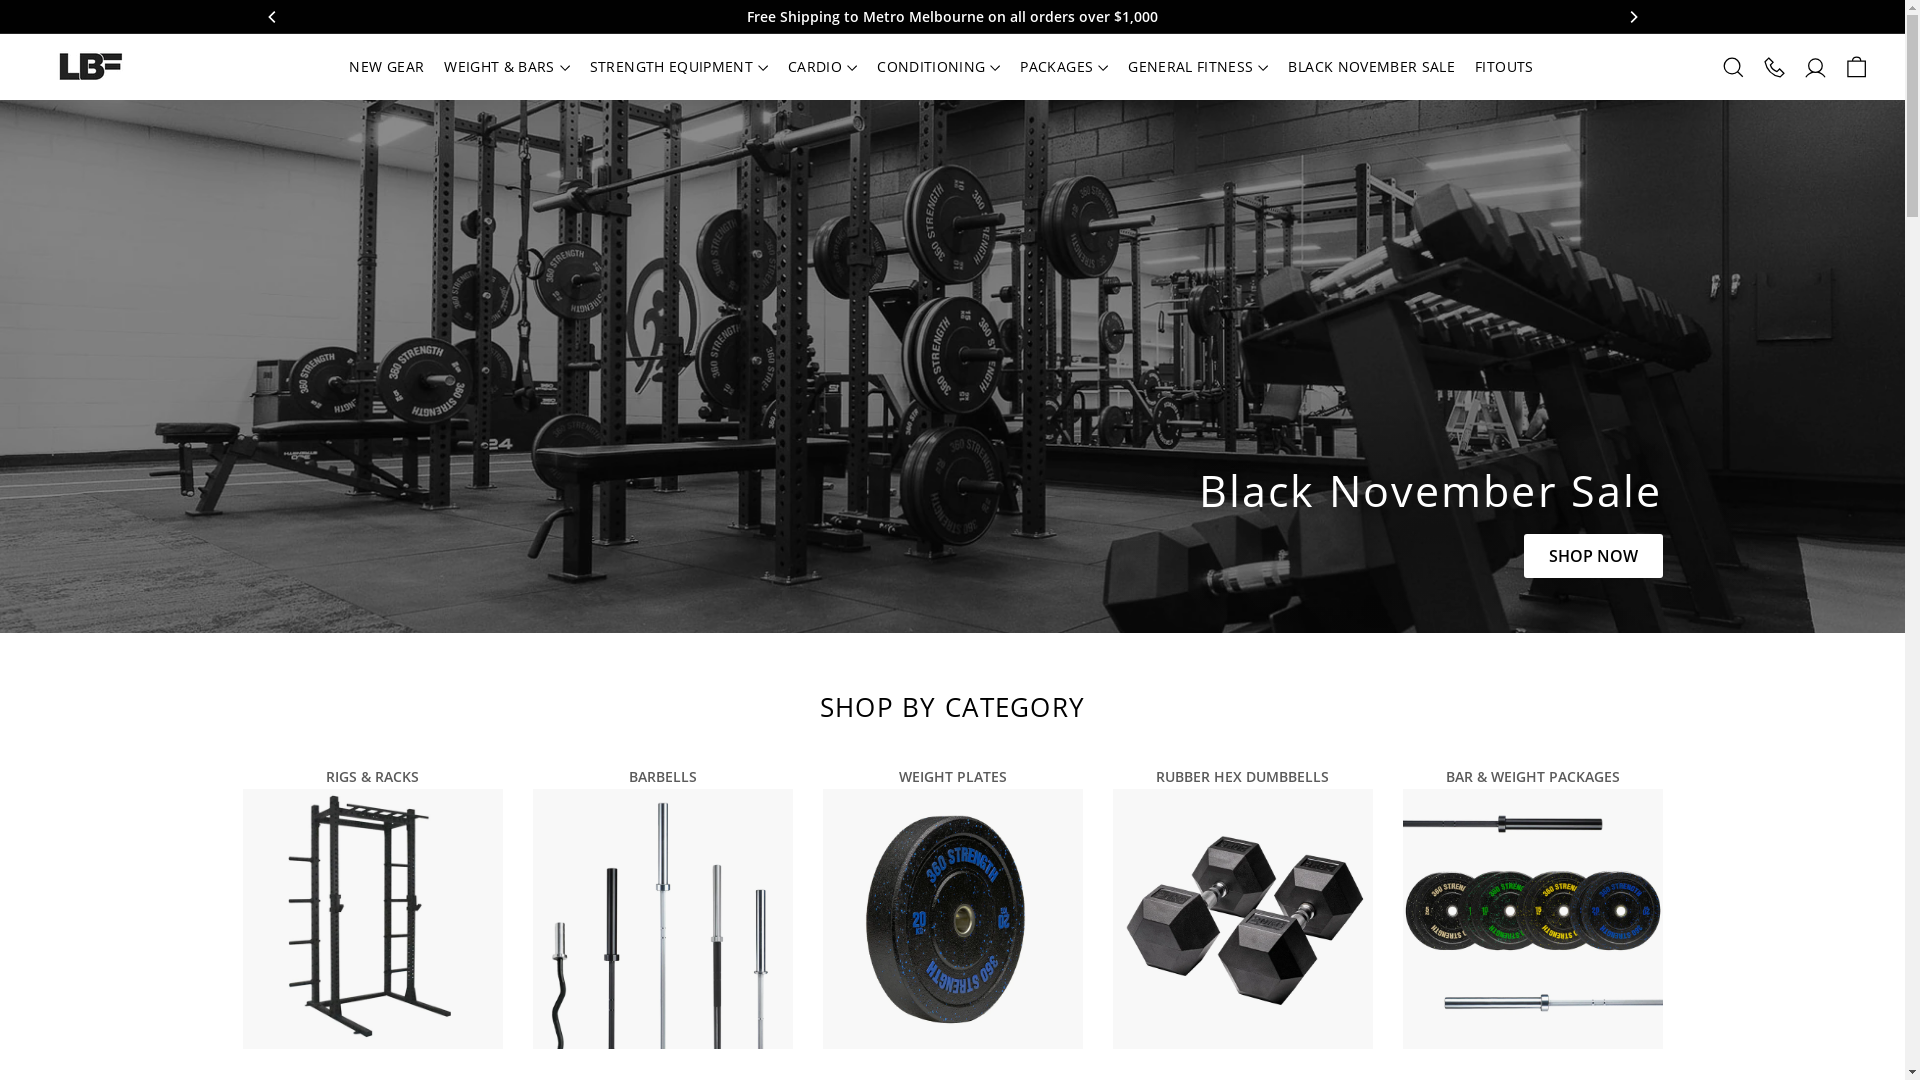 The height and width of the screenshot is (1080, 1920). Describe the element at coordinates (1064, 67) in the screenshot. I see `PACKAGES` at that location.